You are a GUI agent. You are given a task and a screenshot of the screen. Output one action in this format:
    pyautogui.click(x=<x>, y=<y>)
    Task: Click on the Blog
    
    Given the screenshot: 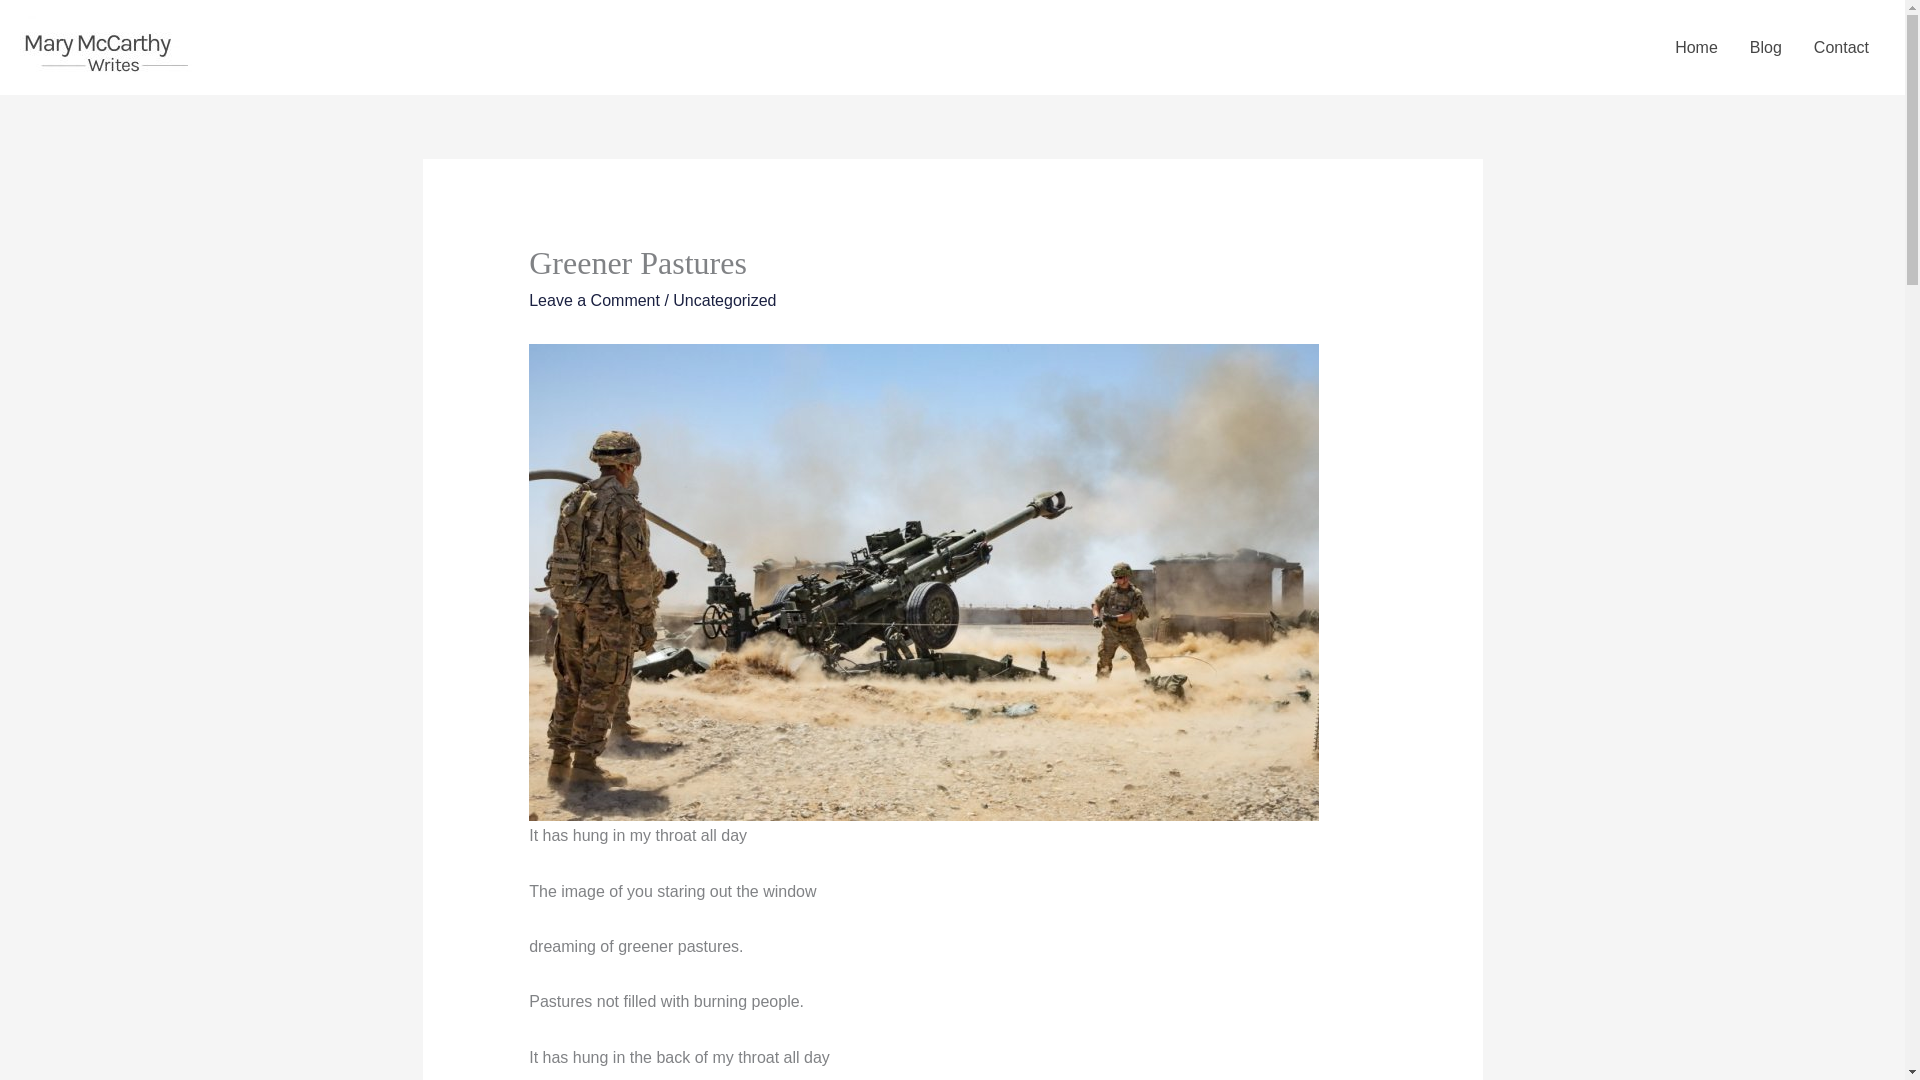 What is the action you would take?
    pyautogui.click(x=1765, y=48)
    